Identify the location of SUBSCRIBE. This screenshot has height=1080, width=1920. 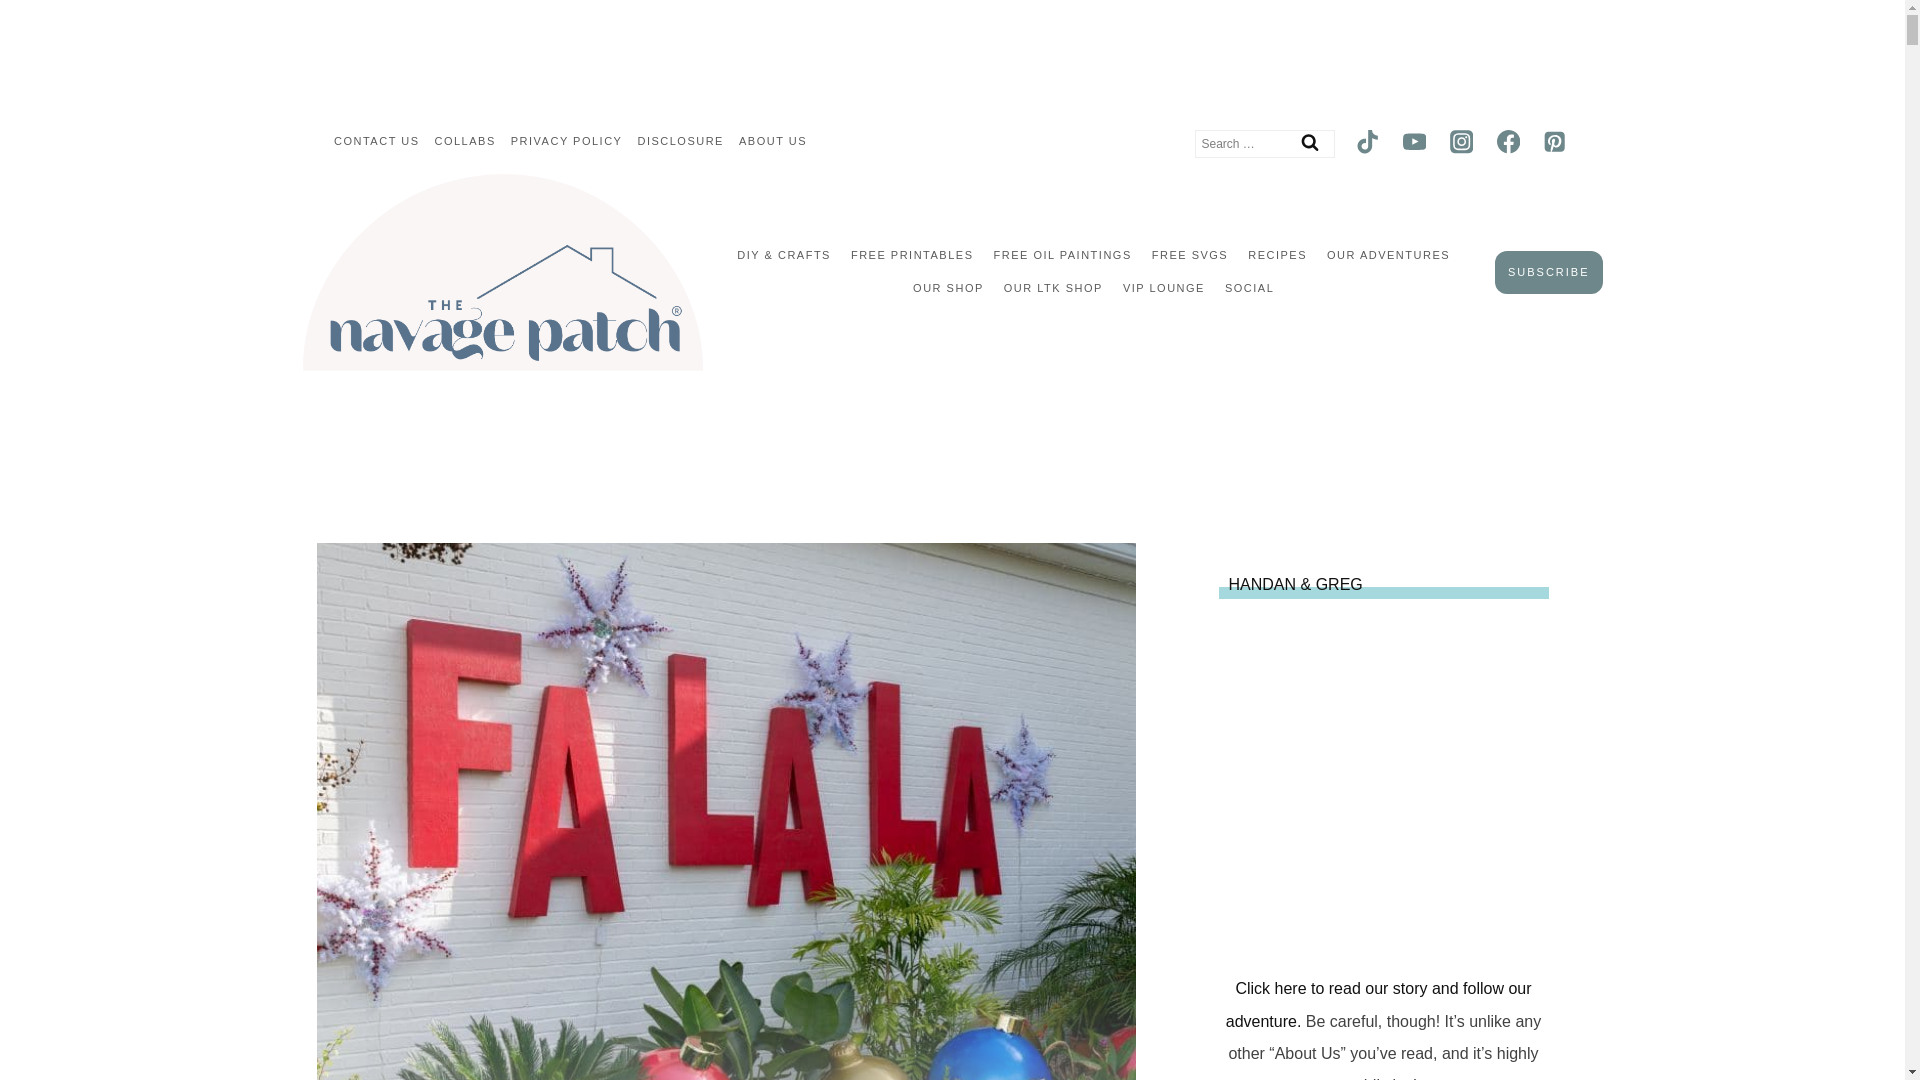
(1549, 272).